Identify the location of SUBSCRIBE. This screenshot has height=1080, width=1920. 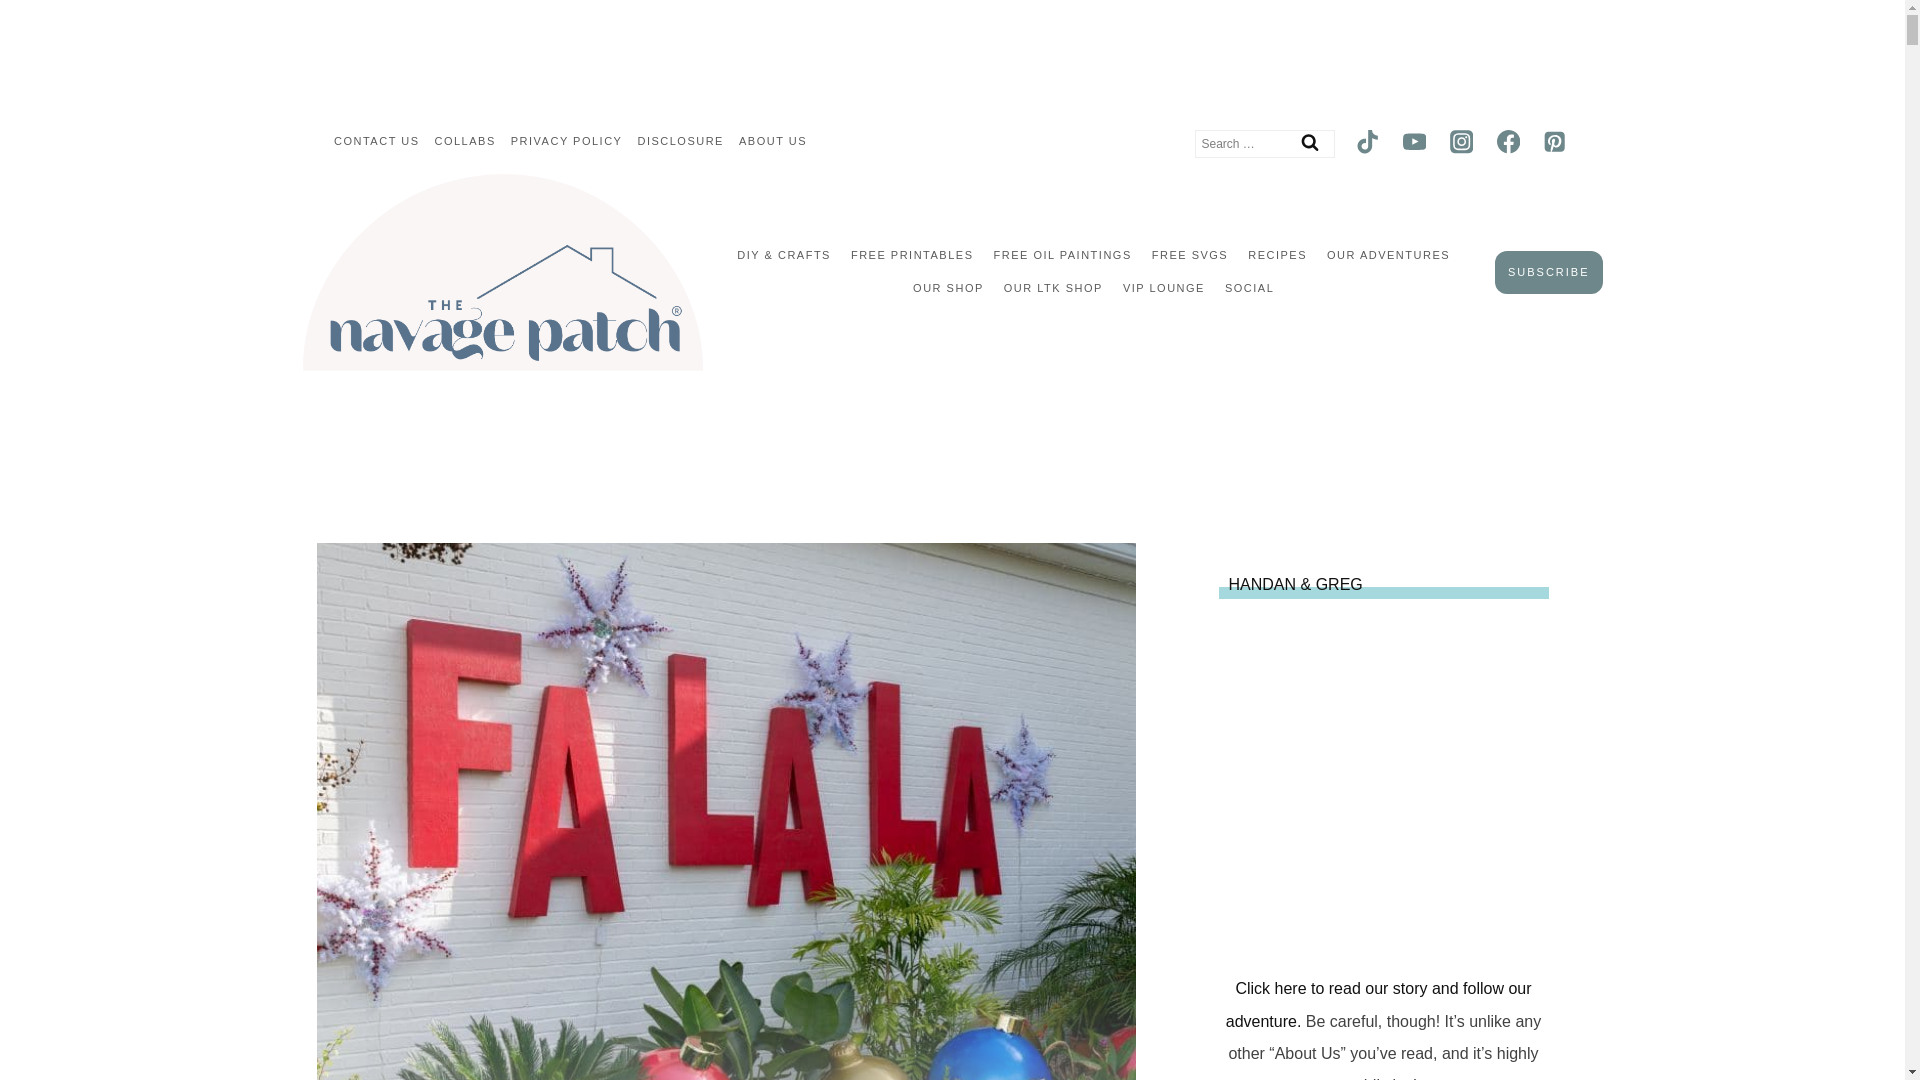
(1549, 272).